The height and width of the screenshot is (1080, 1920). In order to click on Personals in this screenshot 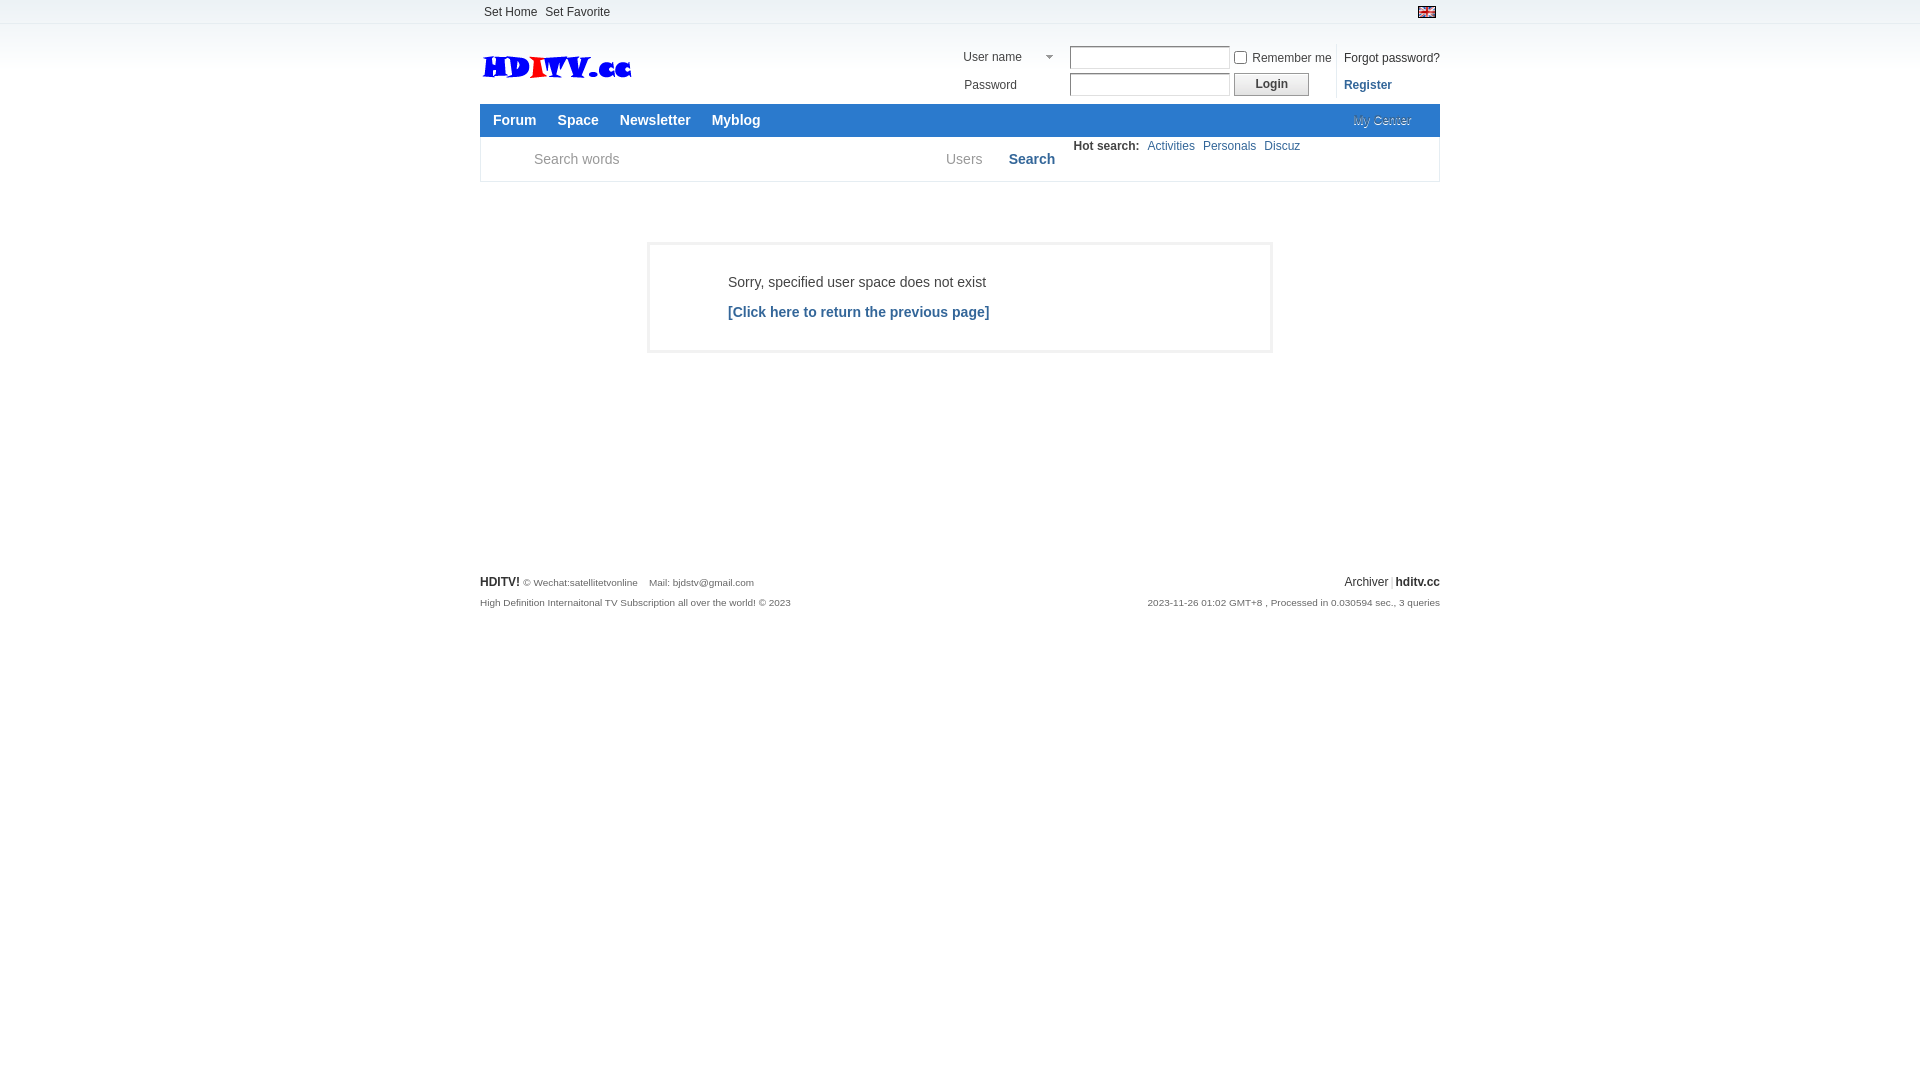, I will do `click(1230, 146)`.